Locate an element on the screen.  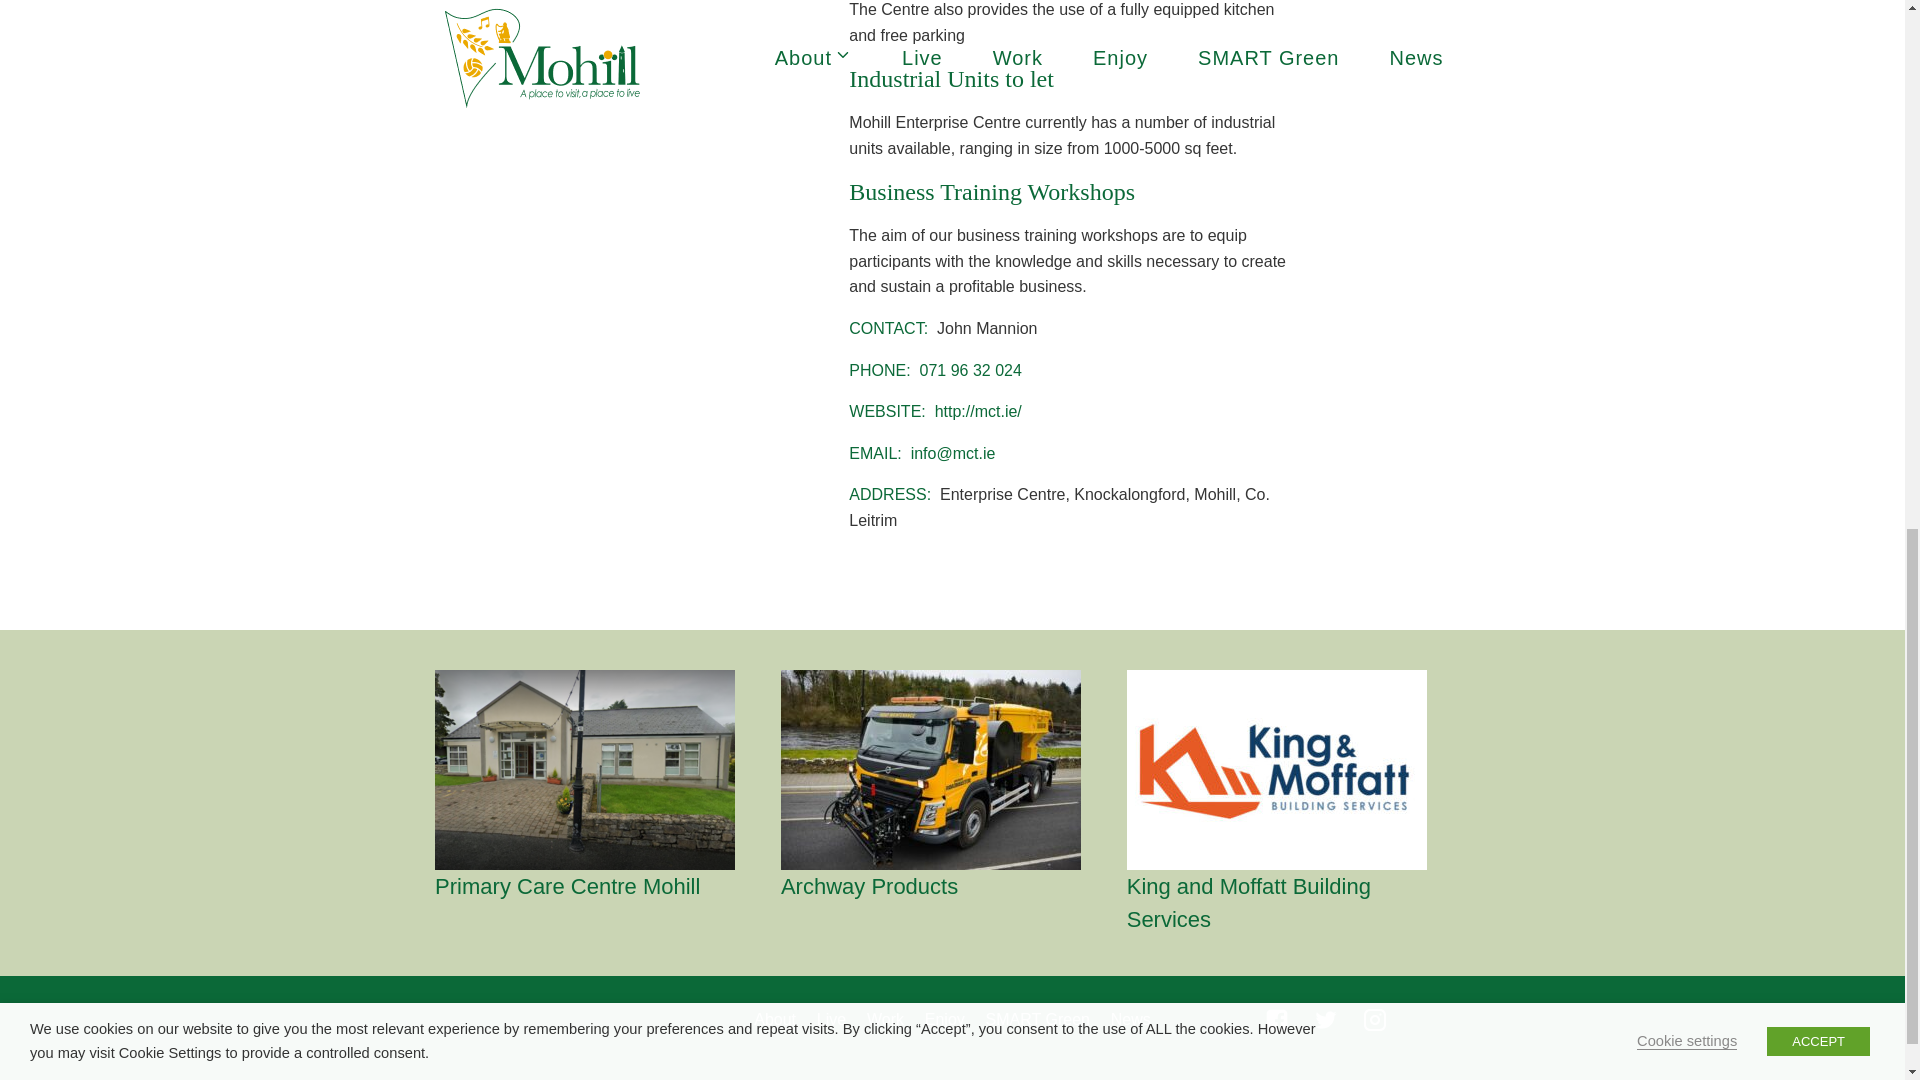
News is located at coordinates (1130, 1019).